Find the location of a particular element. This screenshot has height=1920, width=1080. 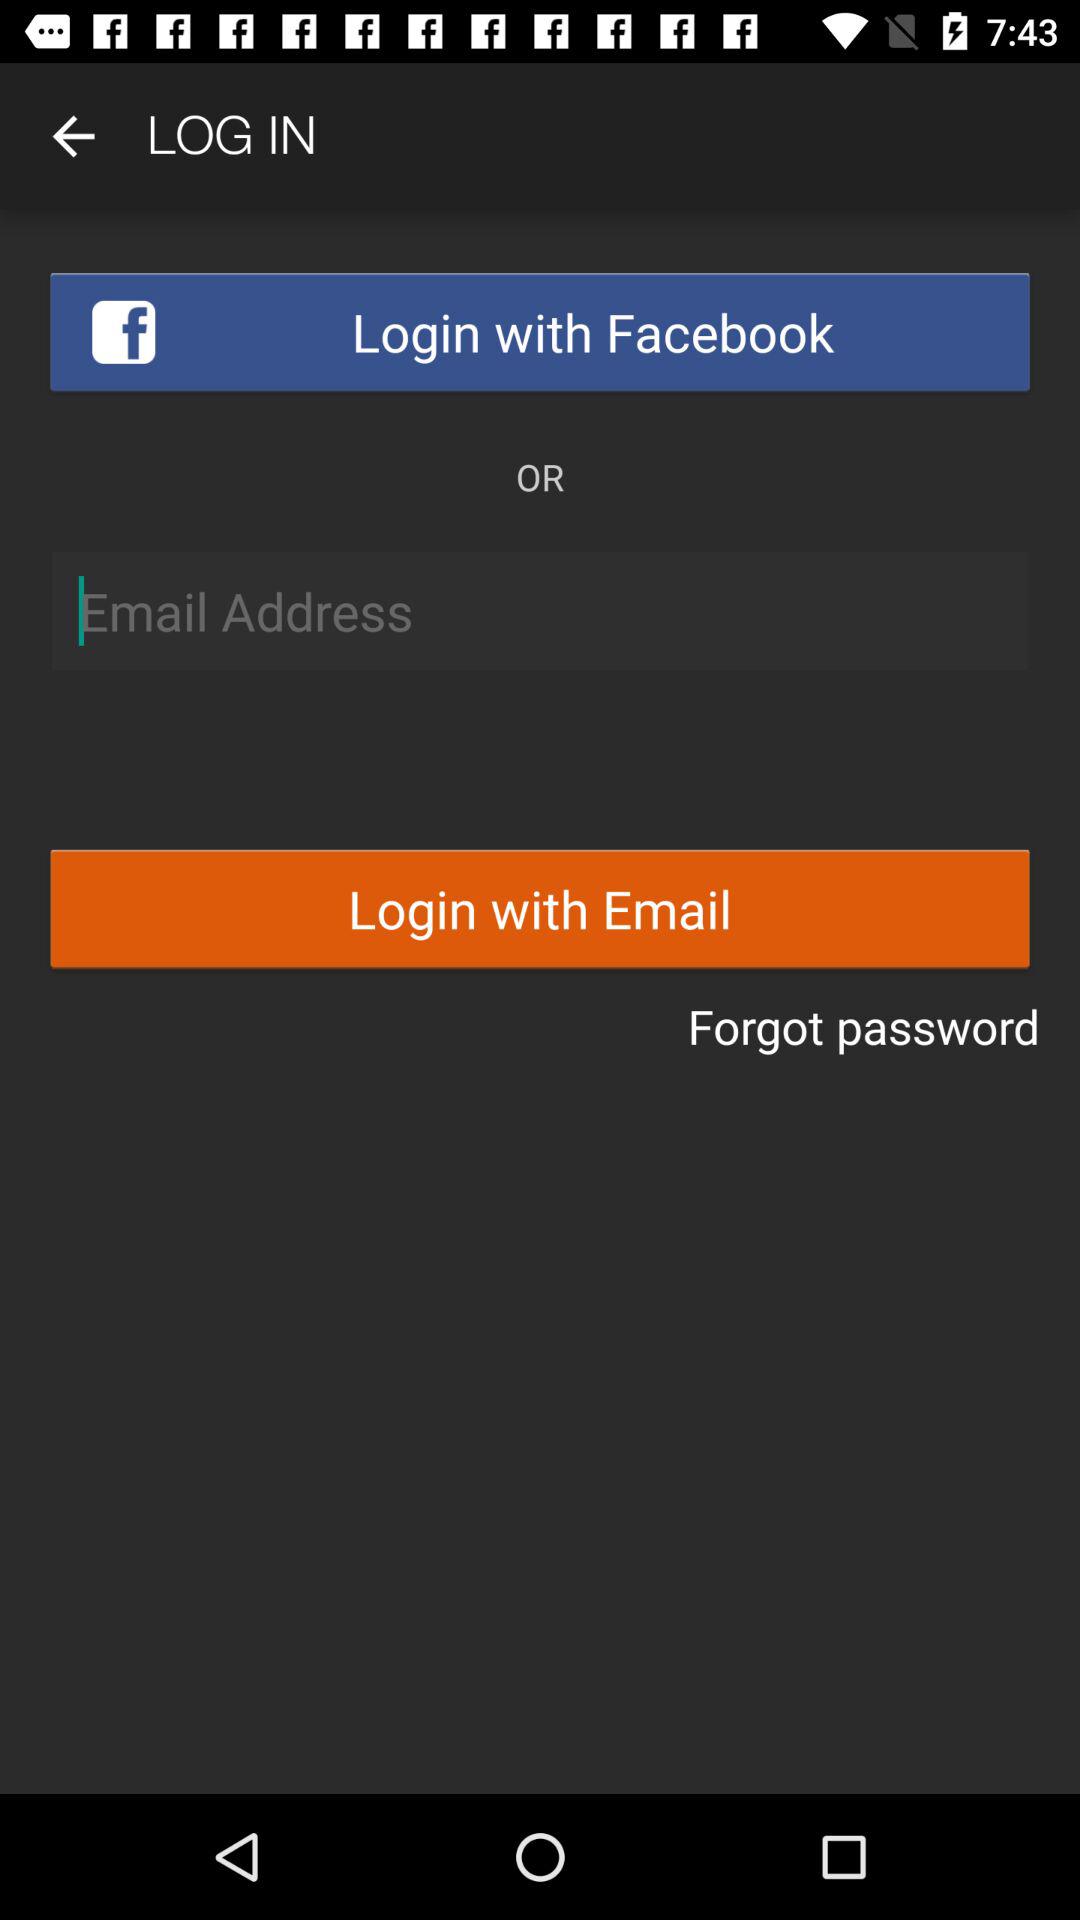

bar to enter email is located at coordinates (540, 611).